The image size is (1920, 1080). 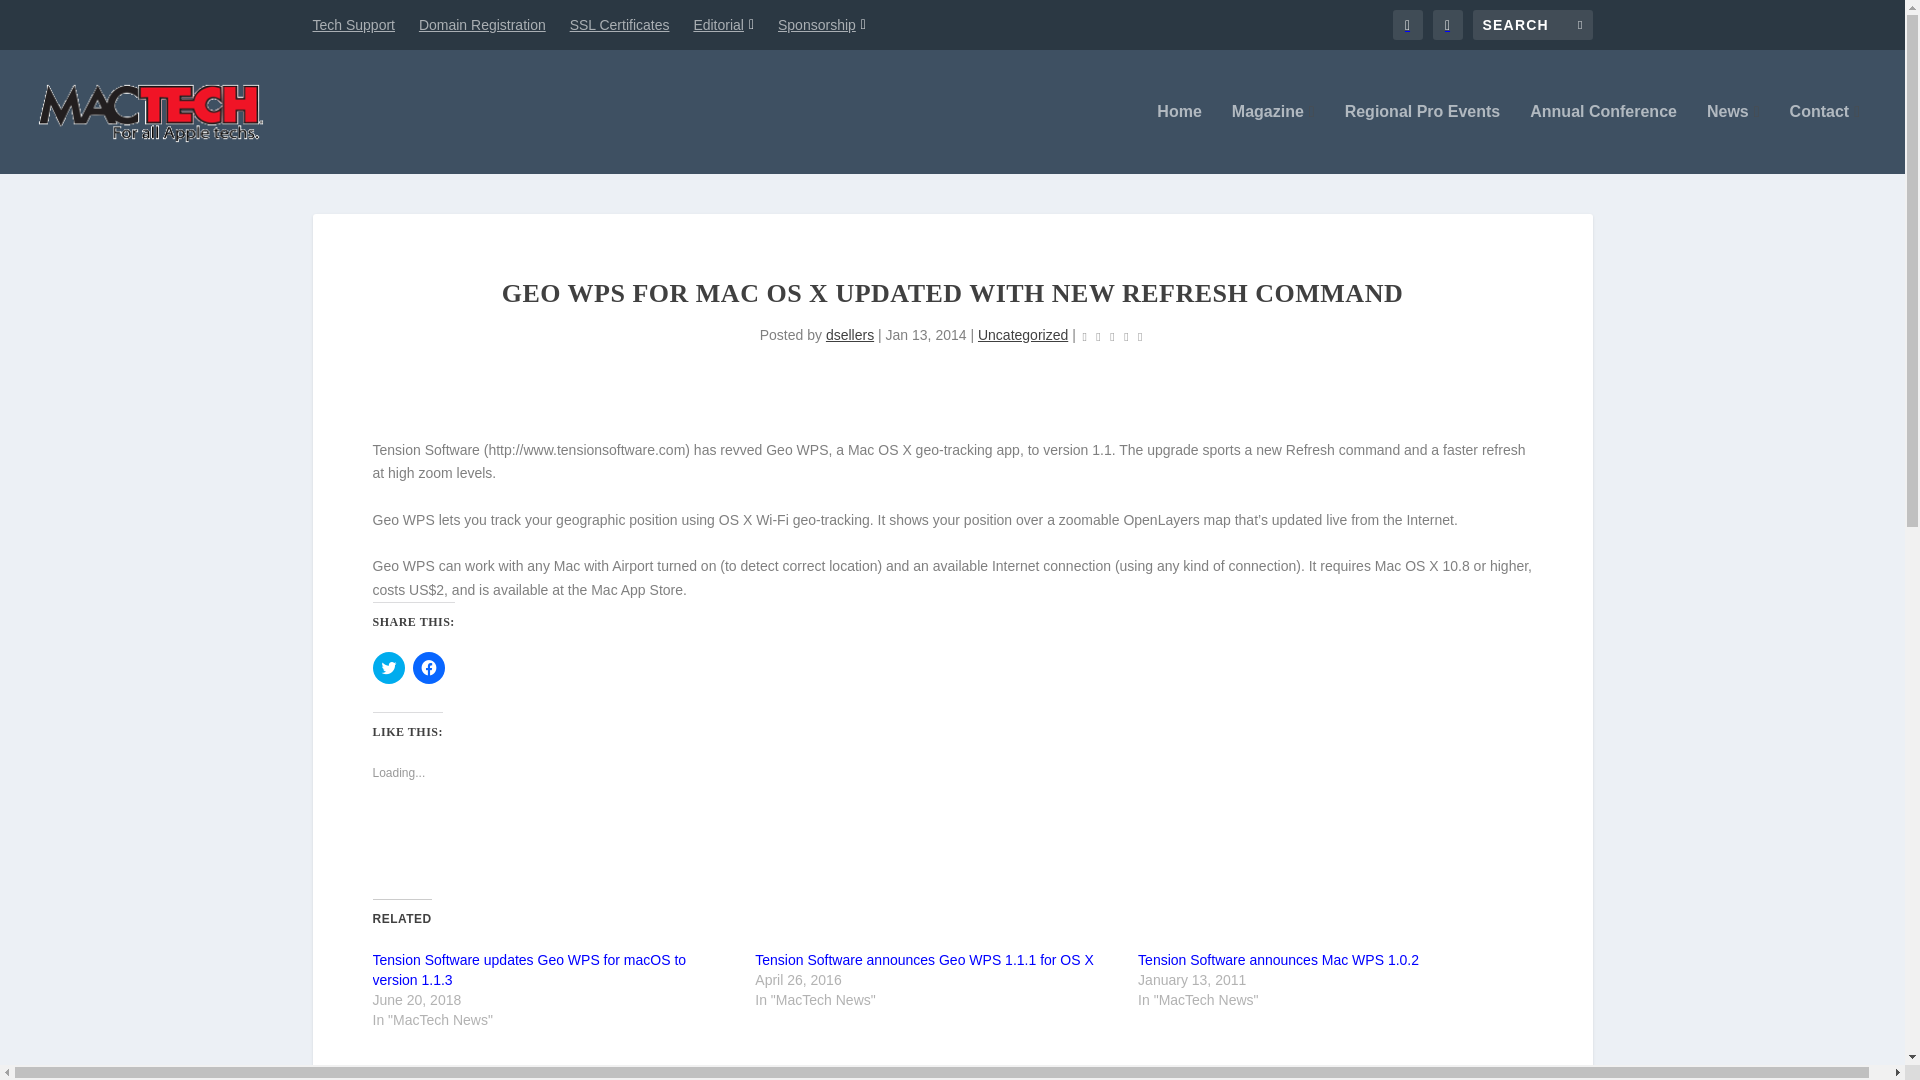 What do you see at coordinates (482, 24) in the screenshot?
I see `Domain Registration` at bounding box center [482, 24].